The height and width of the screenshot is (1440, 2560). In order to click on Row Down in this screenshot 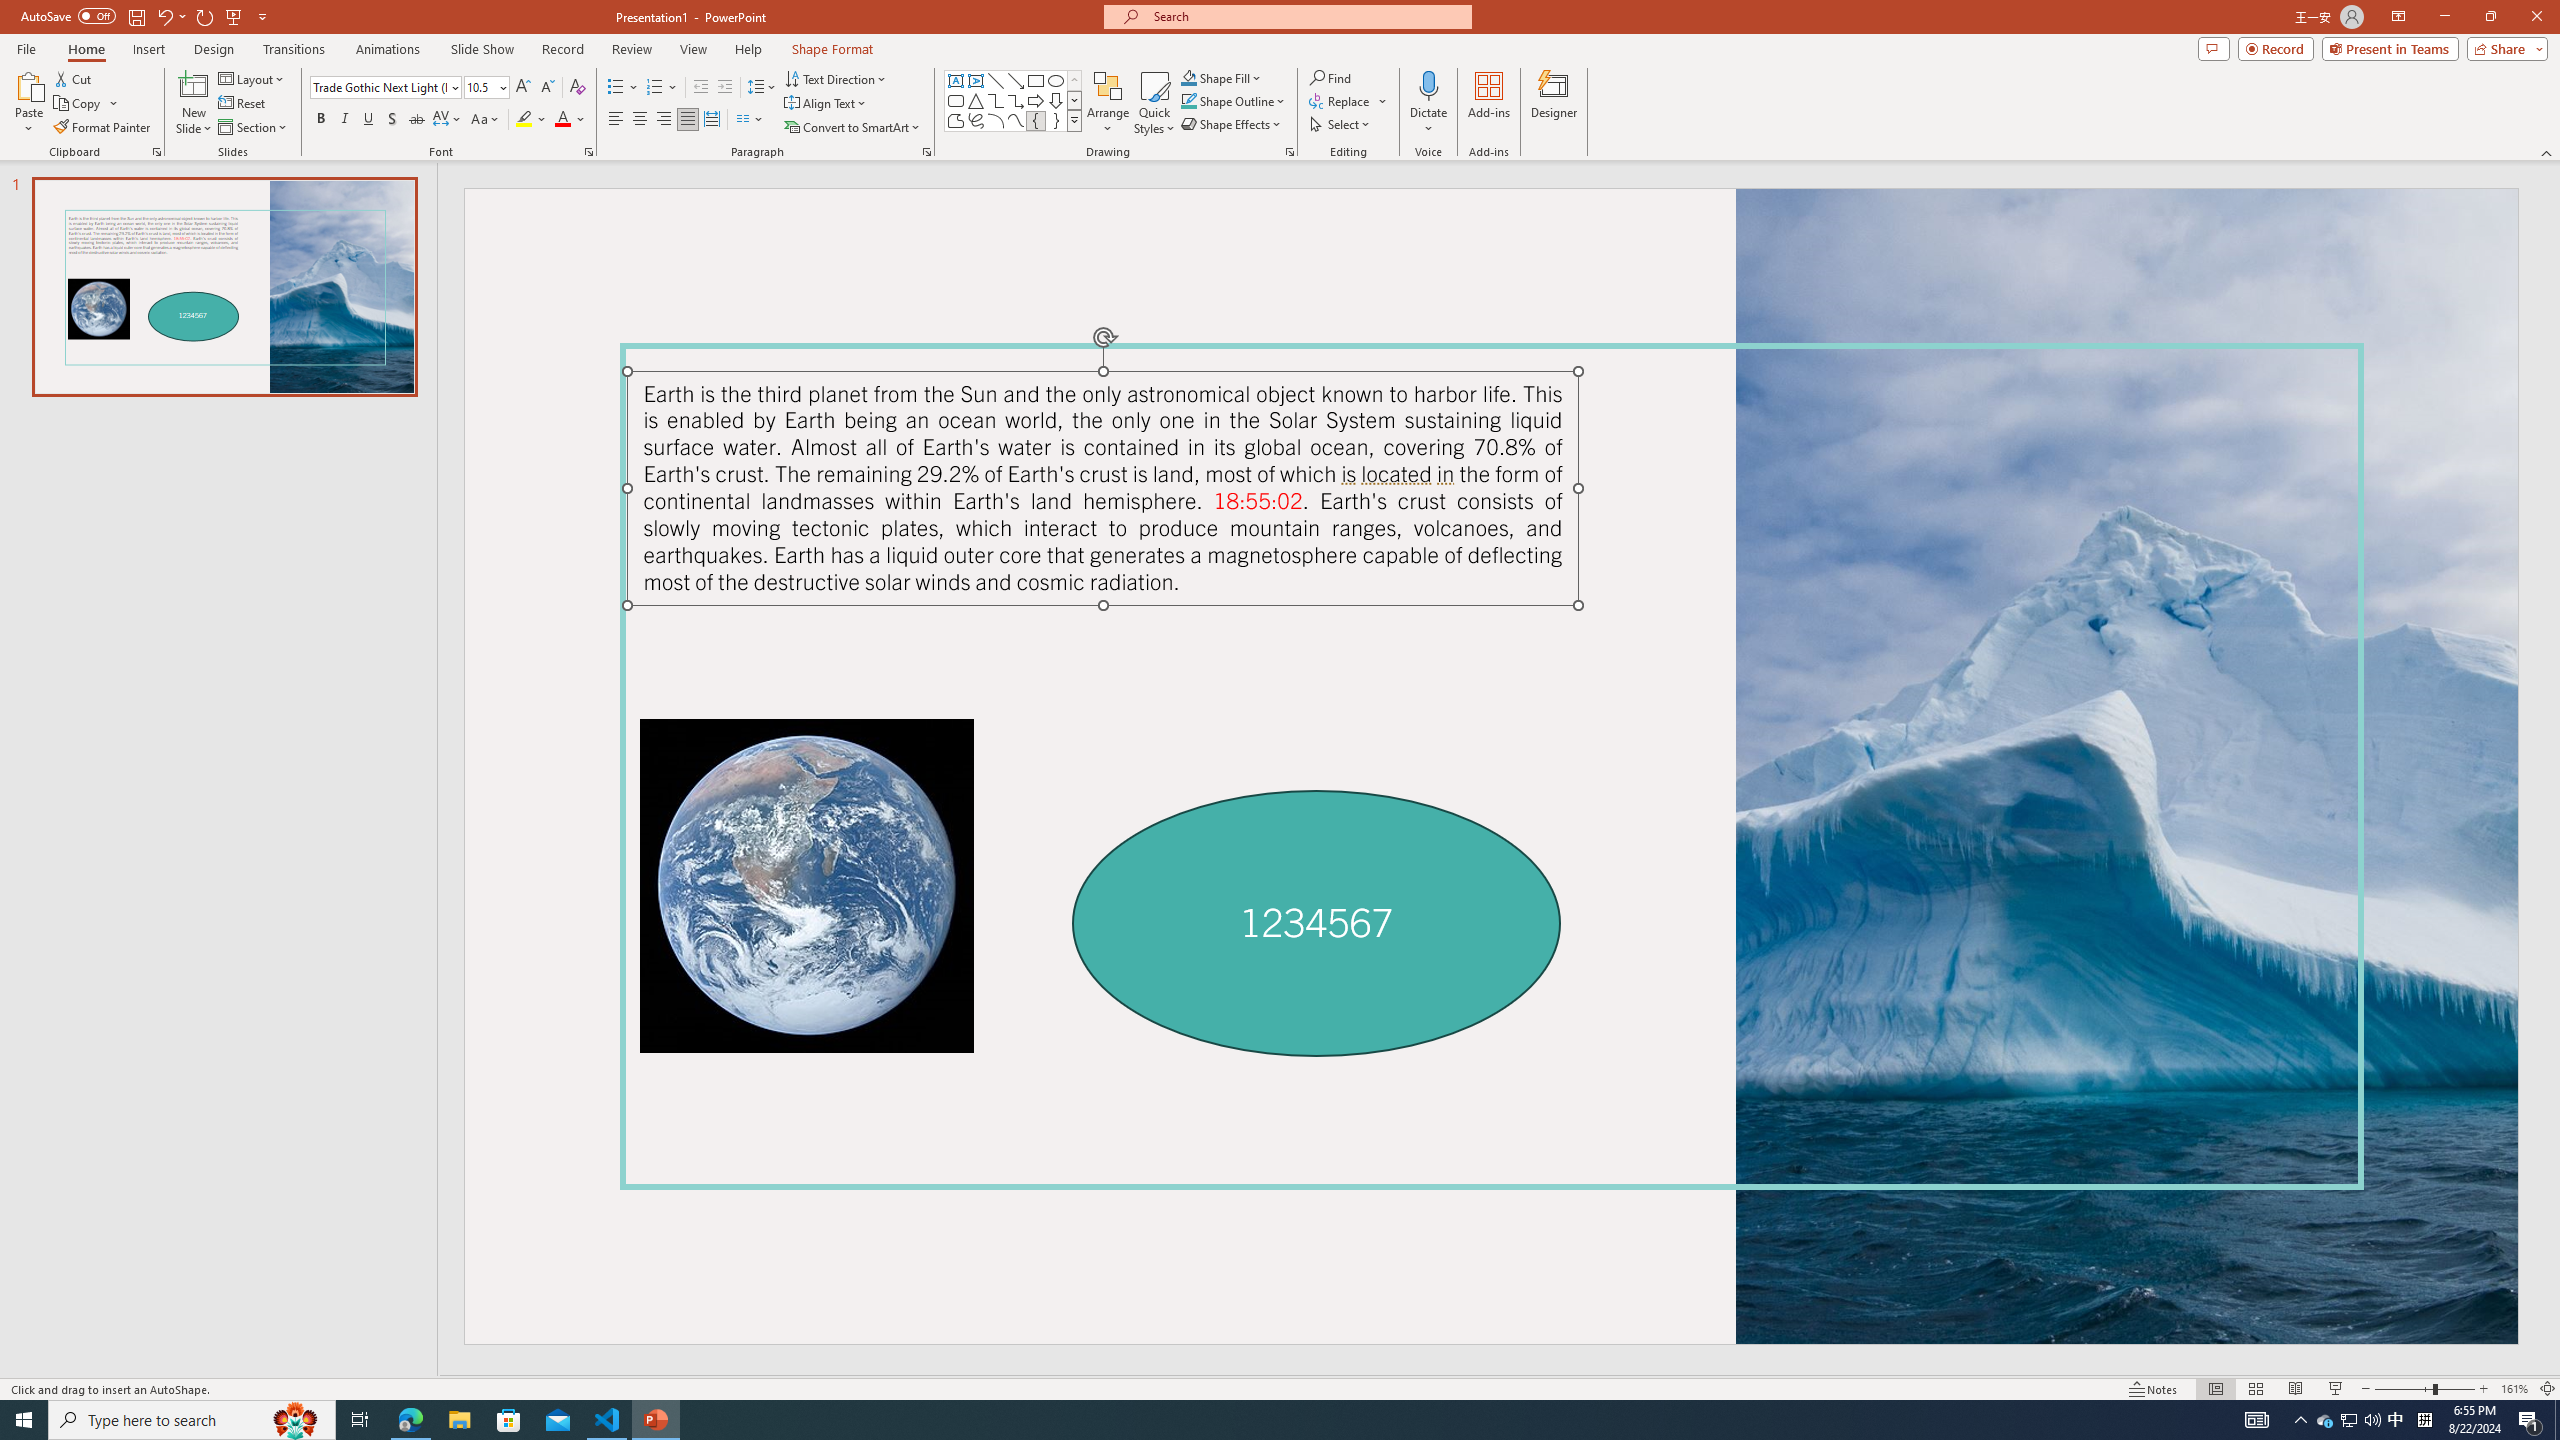, I will do `click(1074, 100)`.